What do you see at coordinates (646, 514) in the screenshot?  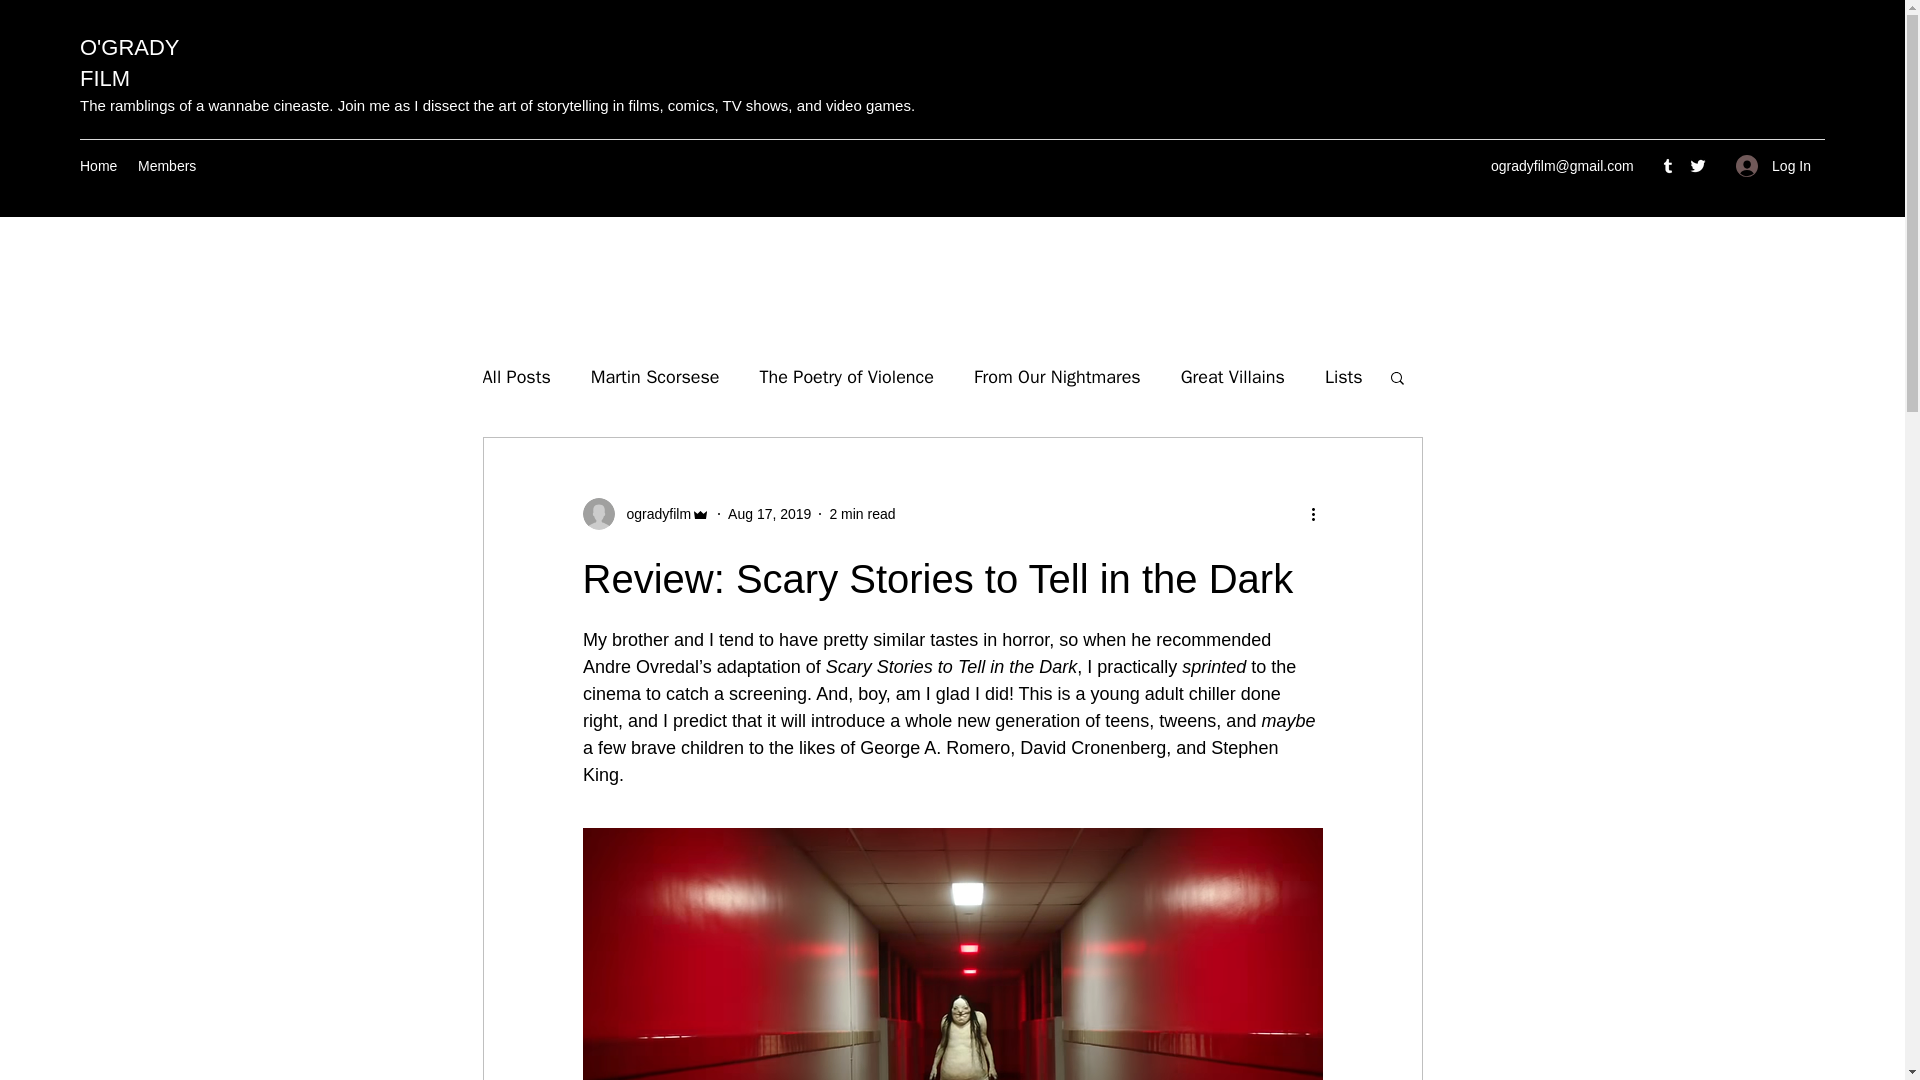 I see `ogradyfilm` at bounding box center [646, 514].